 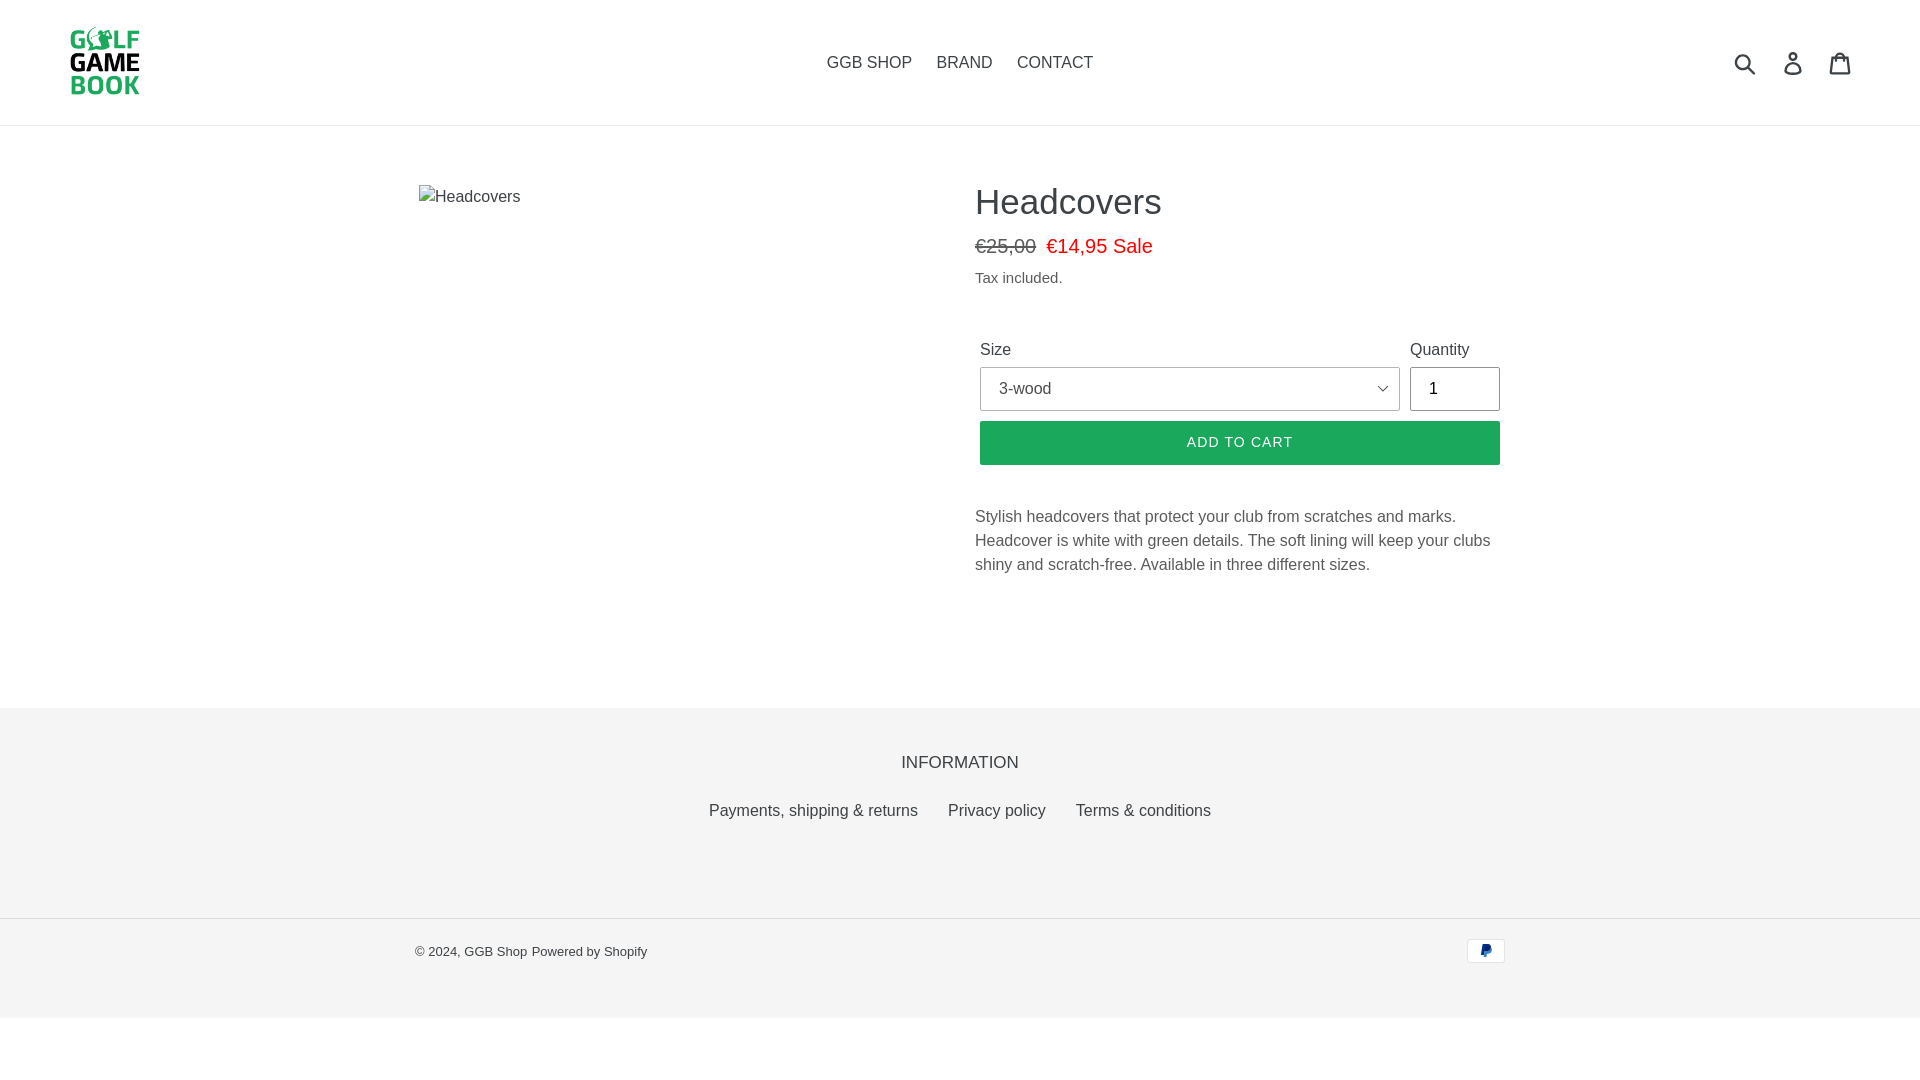 I want to click on Powered by Shopify, so click(x=590, y=951).